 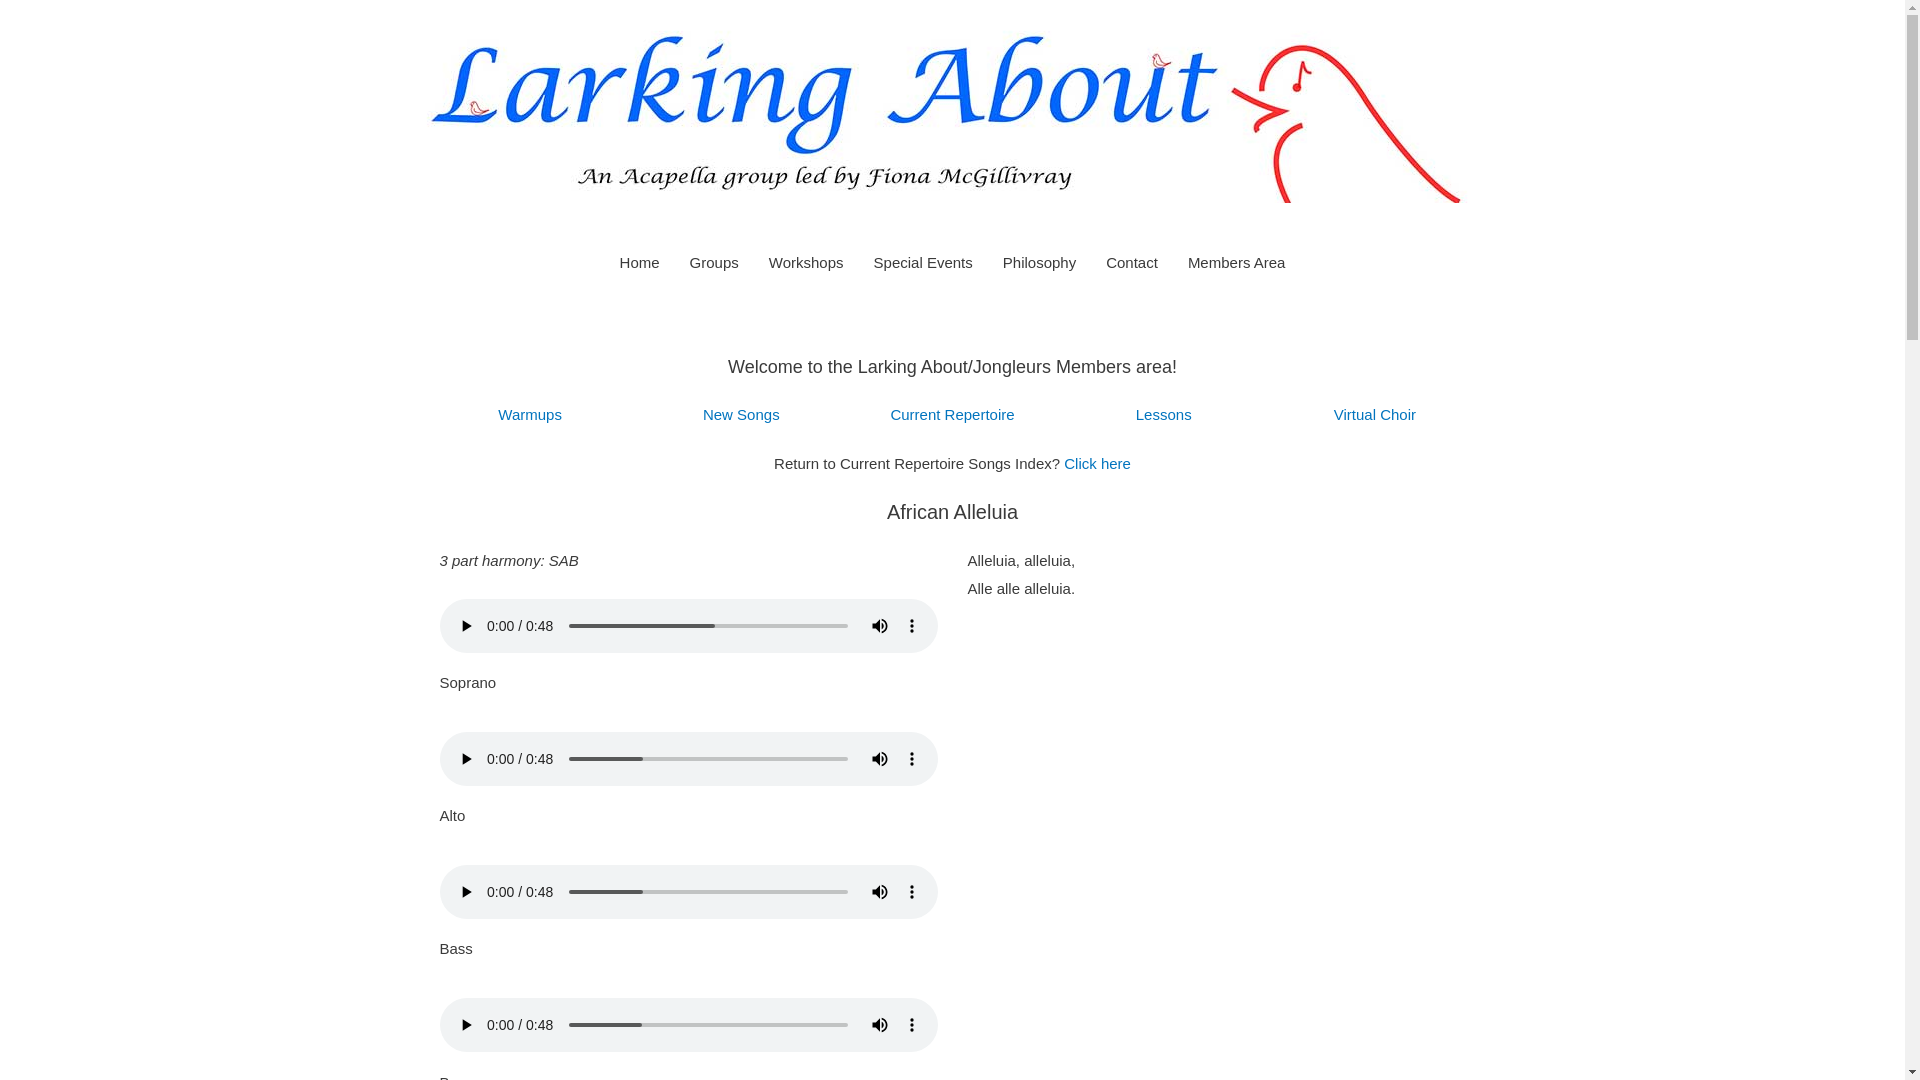 What do you see at coordinates (923, 263) in the screenshot?
I see `Special Events` at bounding box center [923, 263].